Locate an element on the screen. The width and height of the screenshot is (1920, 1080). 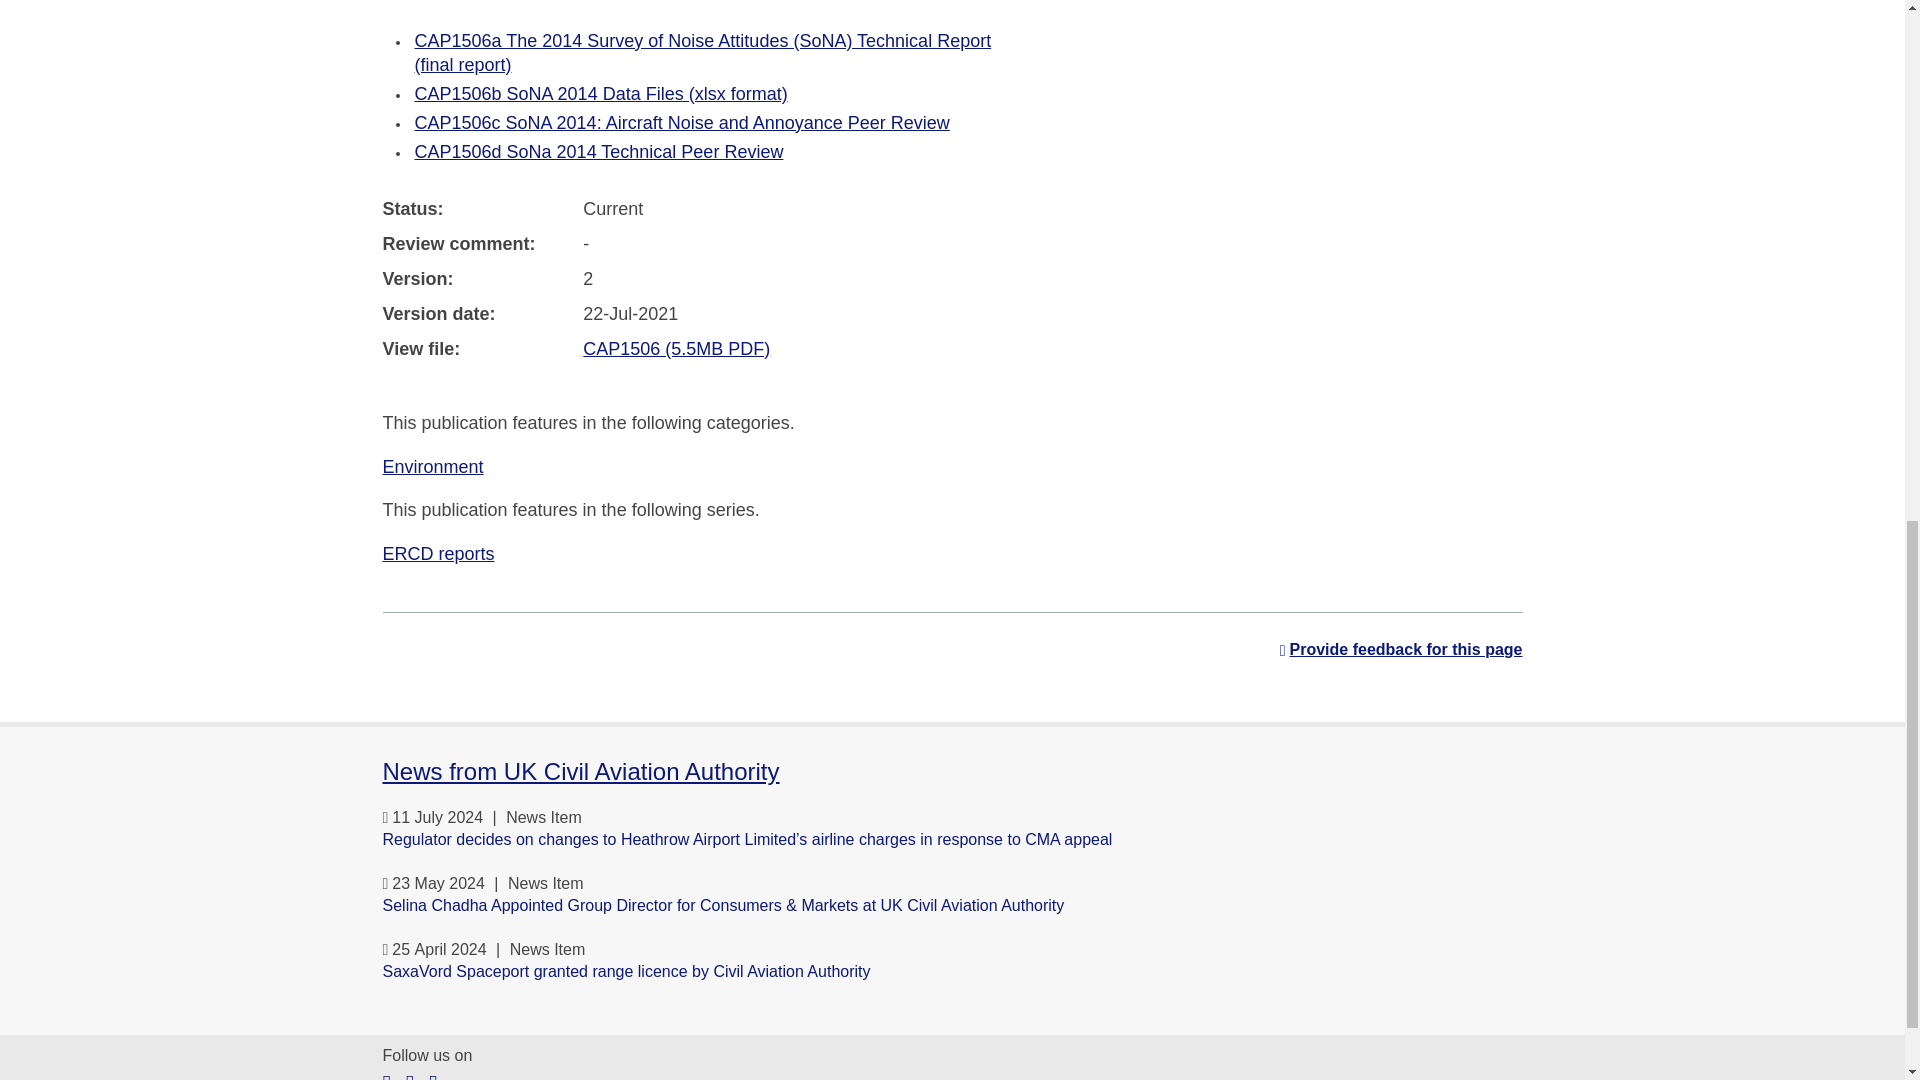
Follow us on YouTube is located at coordinates (410, 1076).